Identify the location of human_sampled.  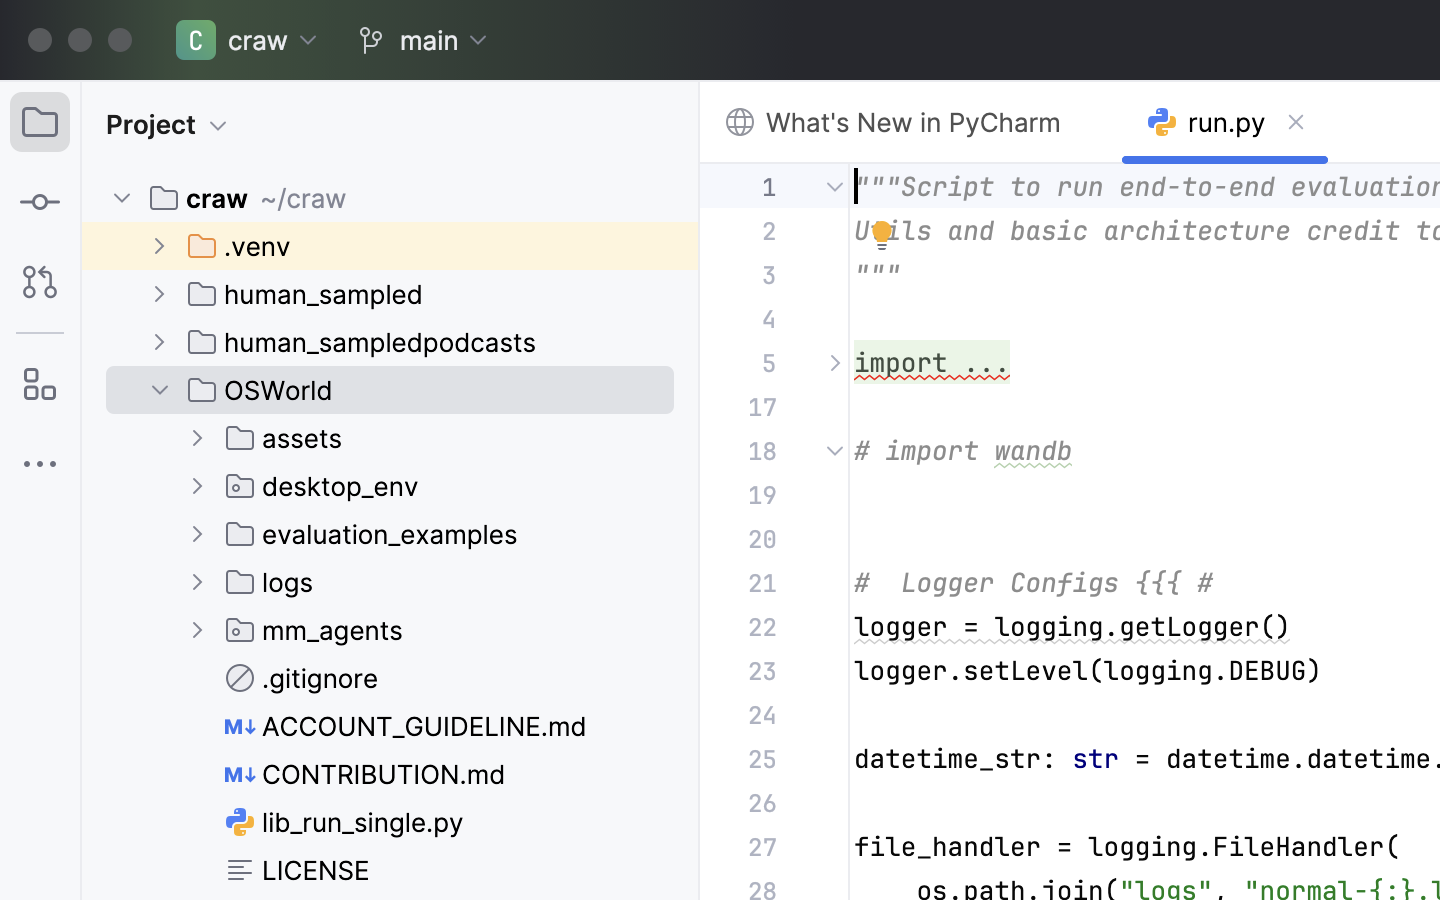
(306, 294).